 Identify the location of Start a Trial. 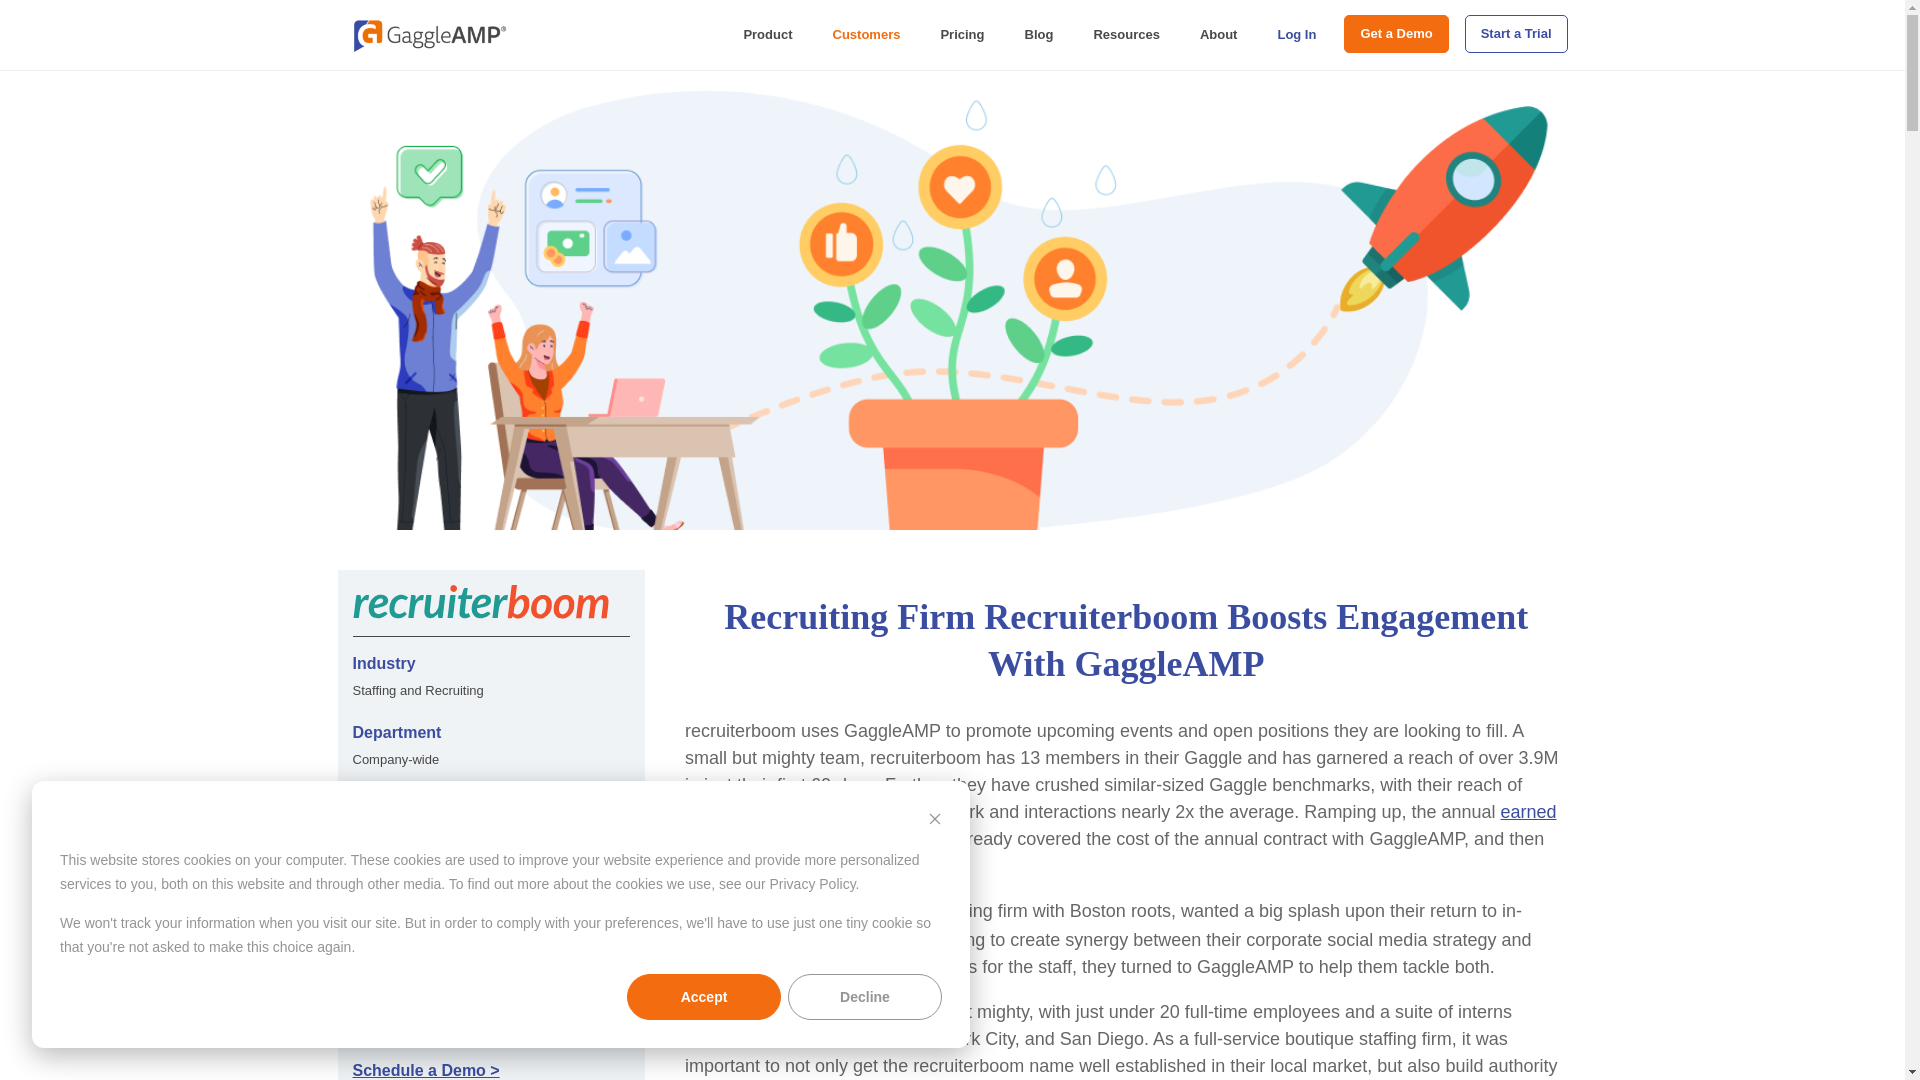
(1516, 34).